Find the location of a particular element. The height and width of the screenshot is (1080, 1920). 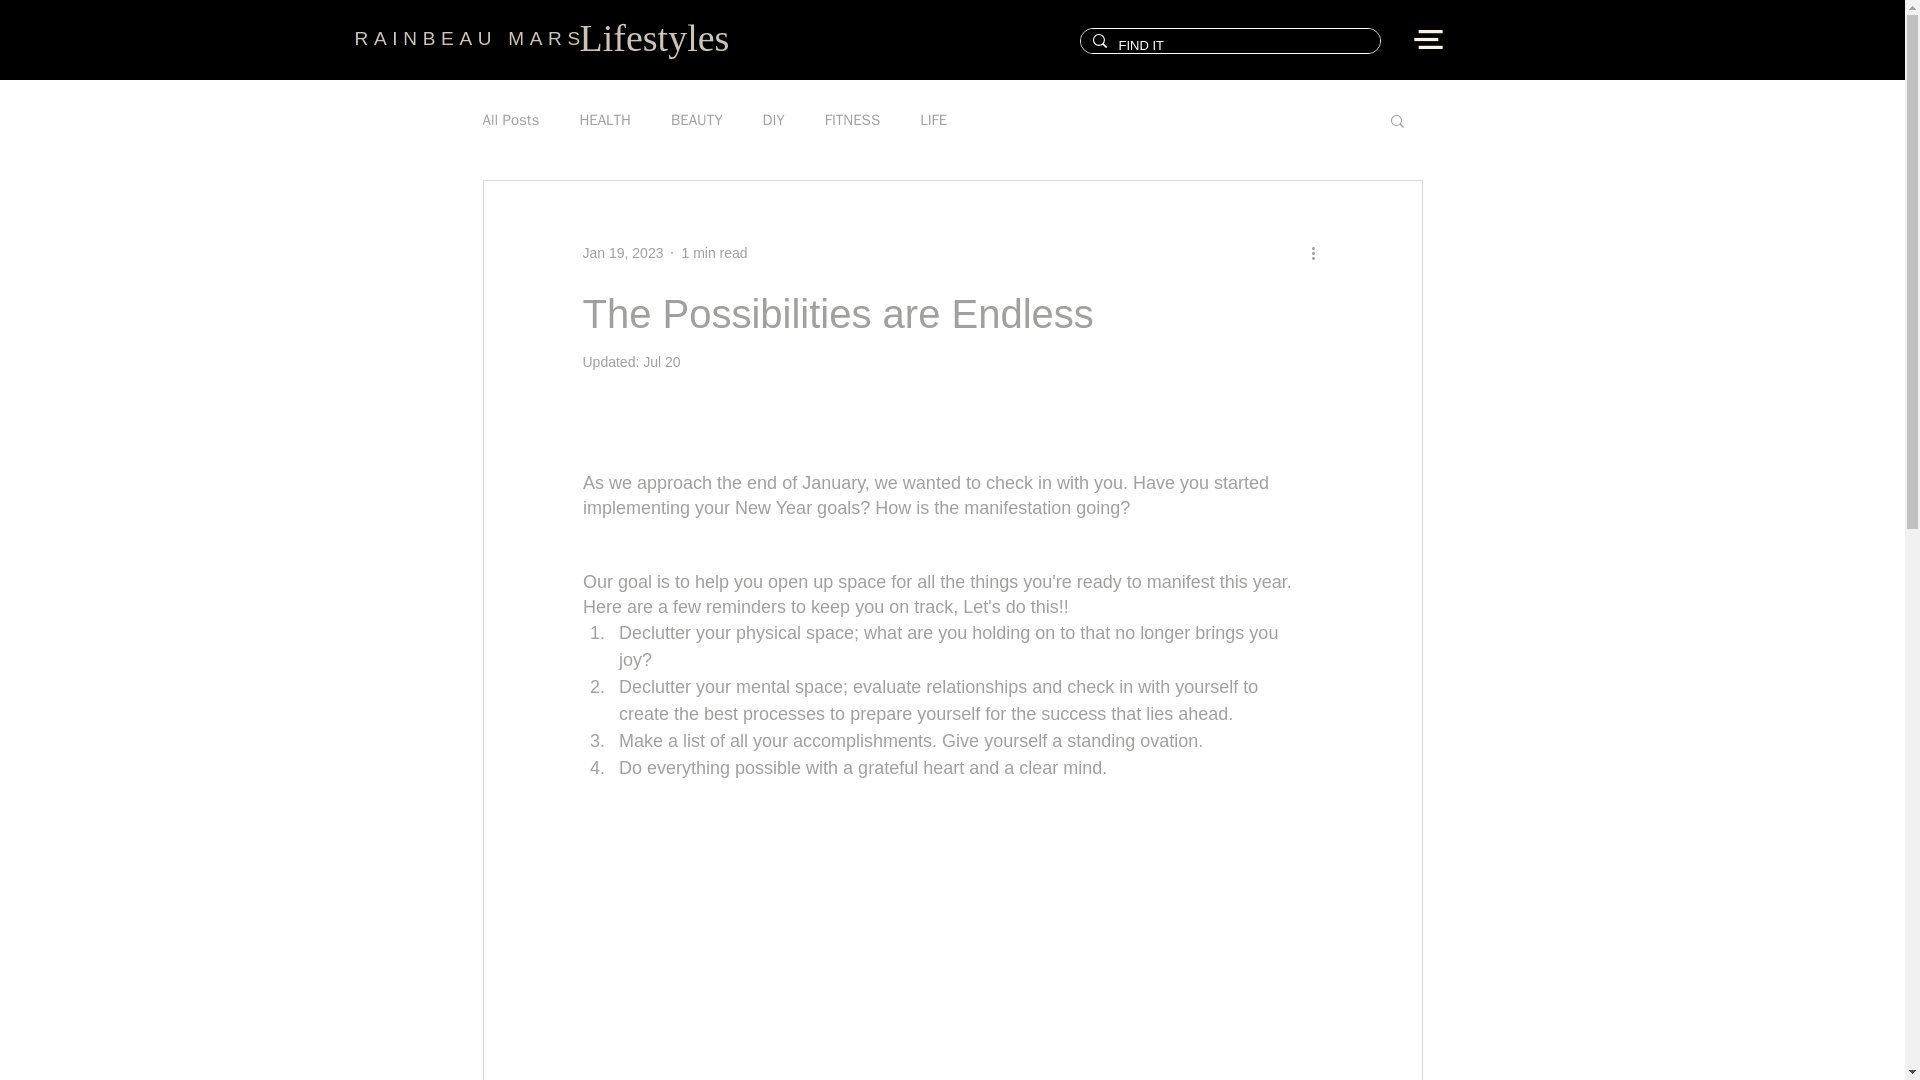

1 min read is located at coordinates (714, 252).